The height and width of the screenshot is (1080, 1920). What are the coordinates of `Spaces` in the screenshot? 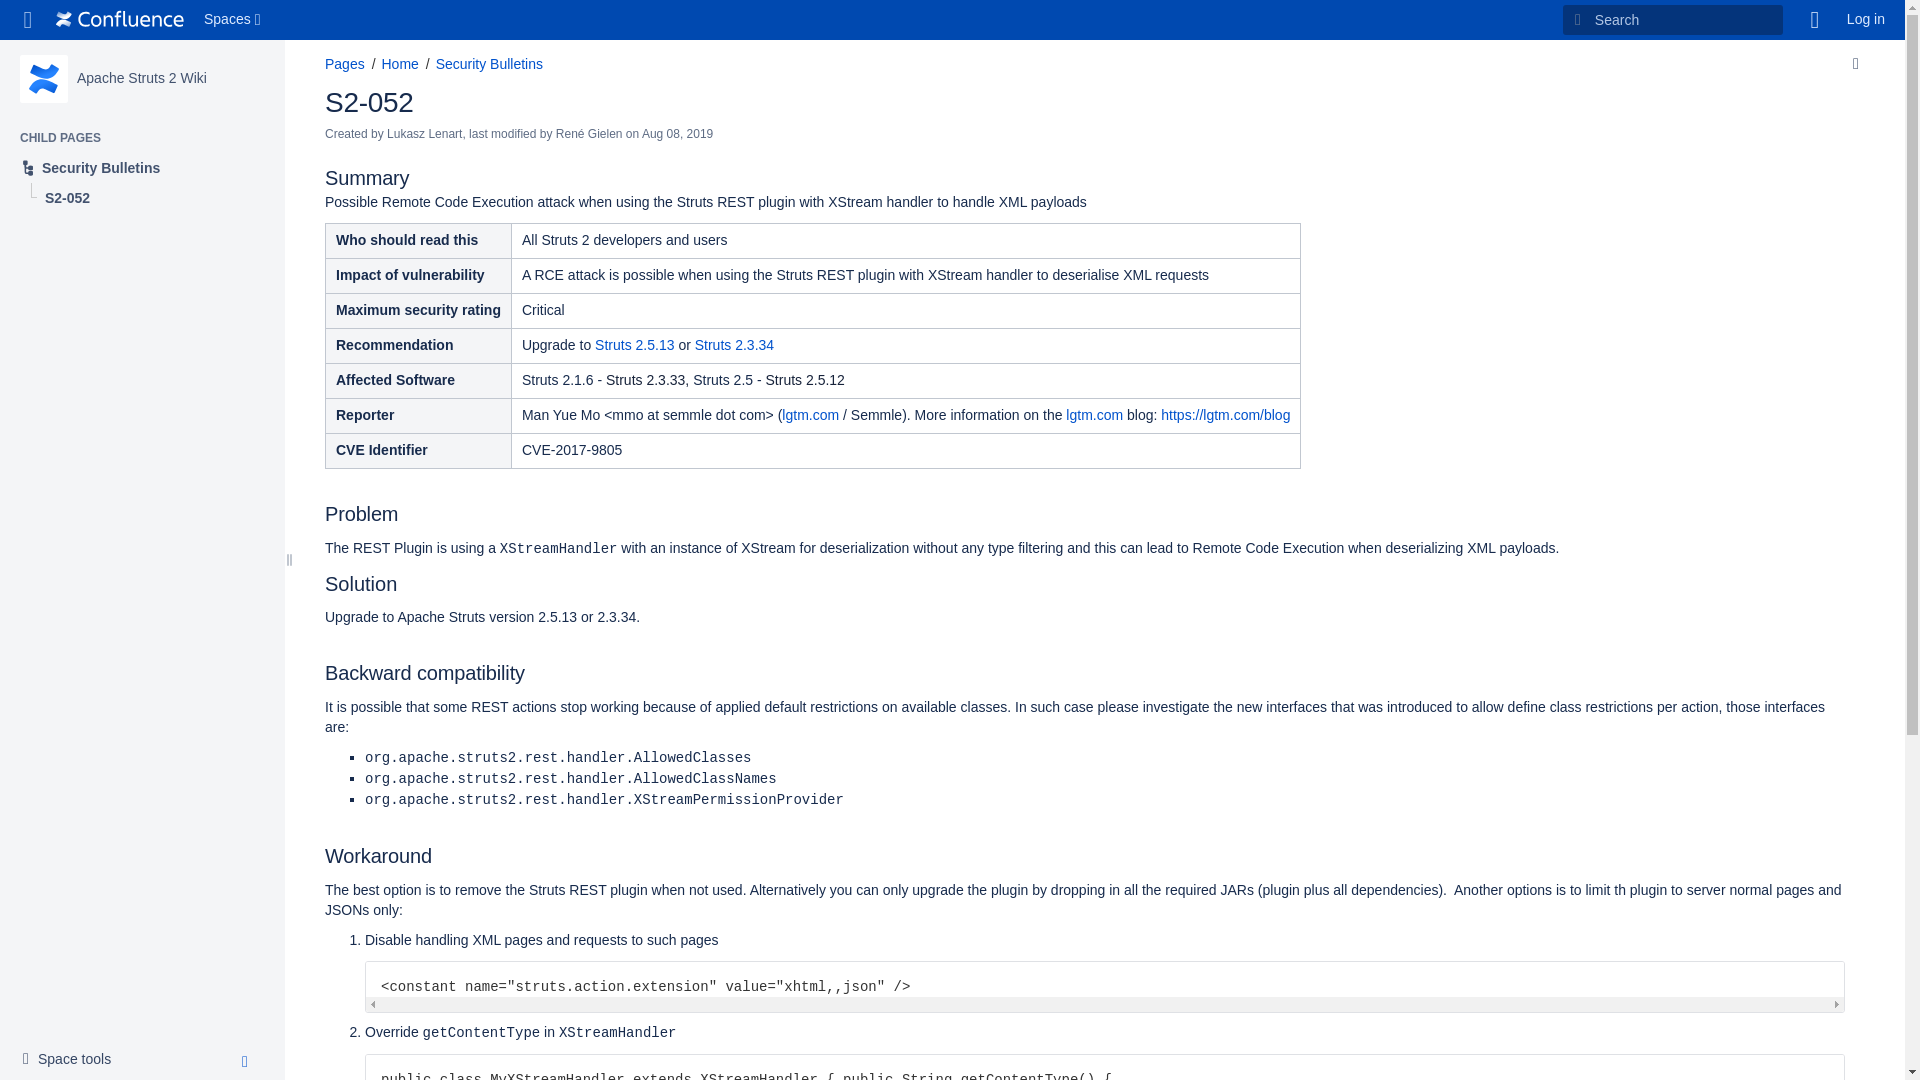 It's located at (234, 20).